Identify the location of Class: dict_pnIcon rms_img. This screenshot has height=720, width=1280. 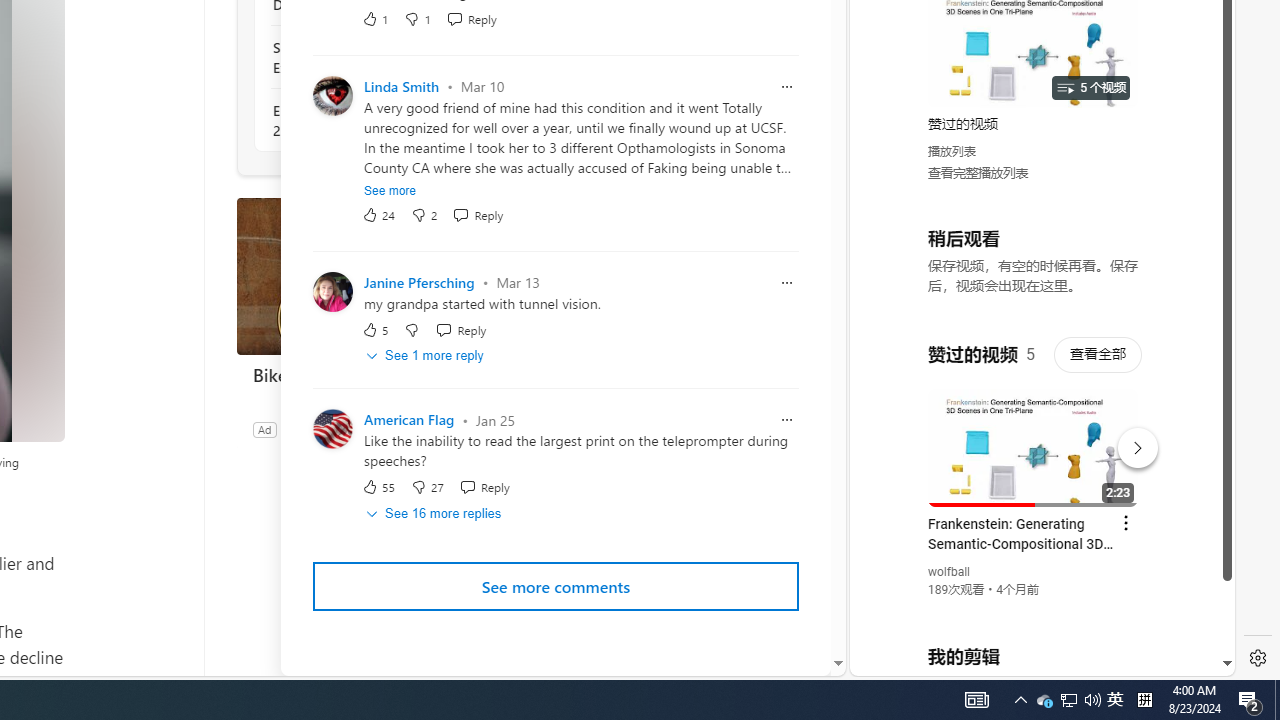
(1028, 660).